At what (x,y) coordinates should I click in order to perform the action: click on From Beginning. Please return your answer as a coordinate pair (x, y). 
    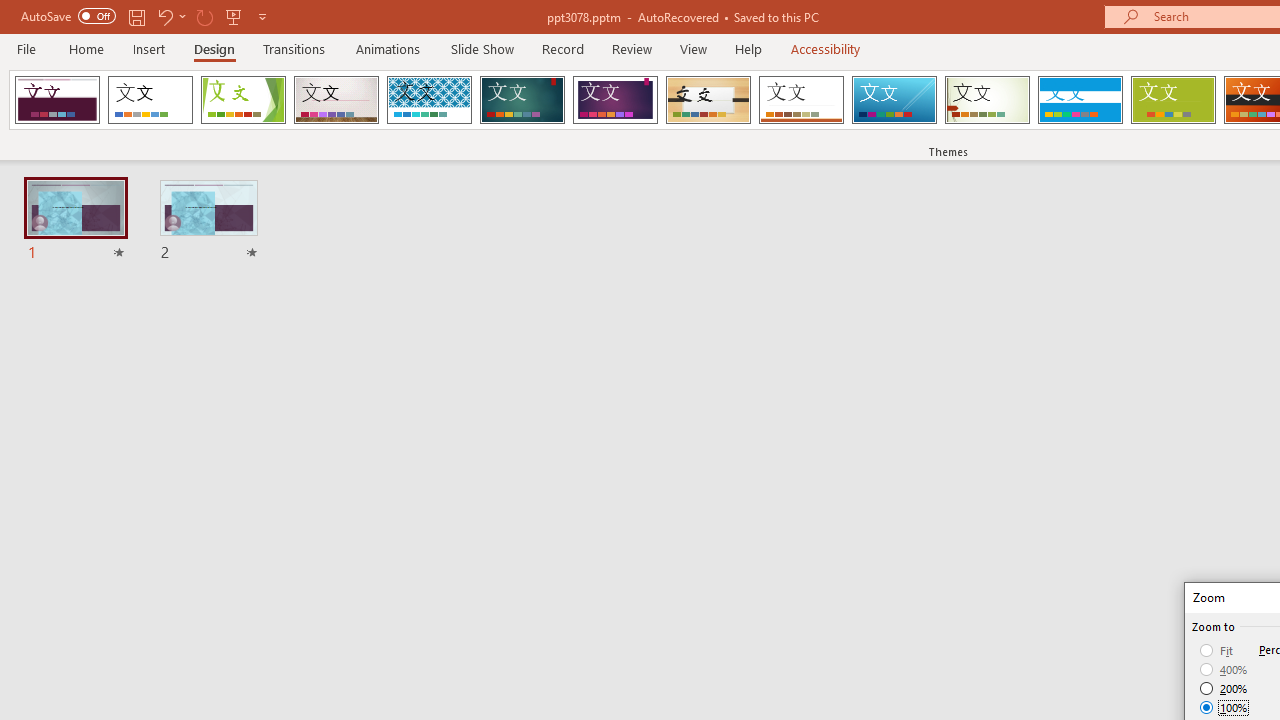
    Looking at the image, I should click on (234, 16).